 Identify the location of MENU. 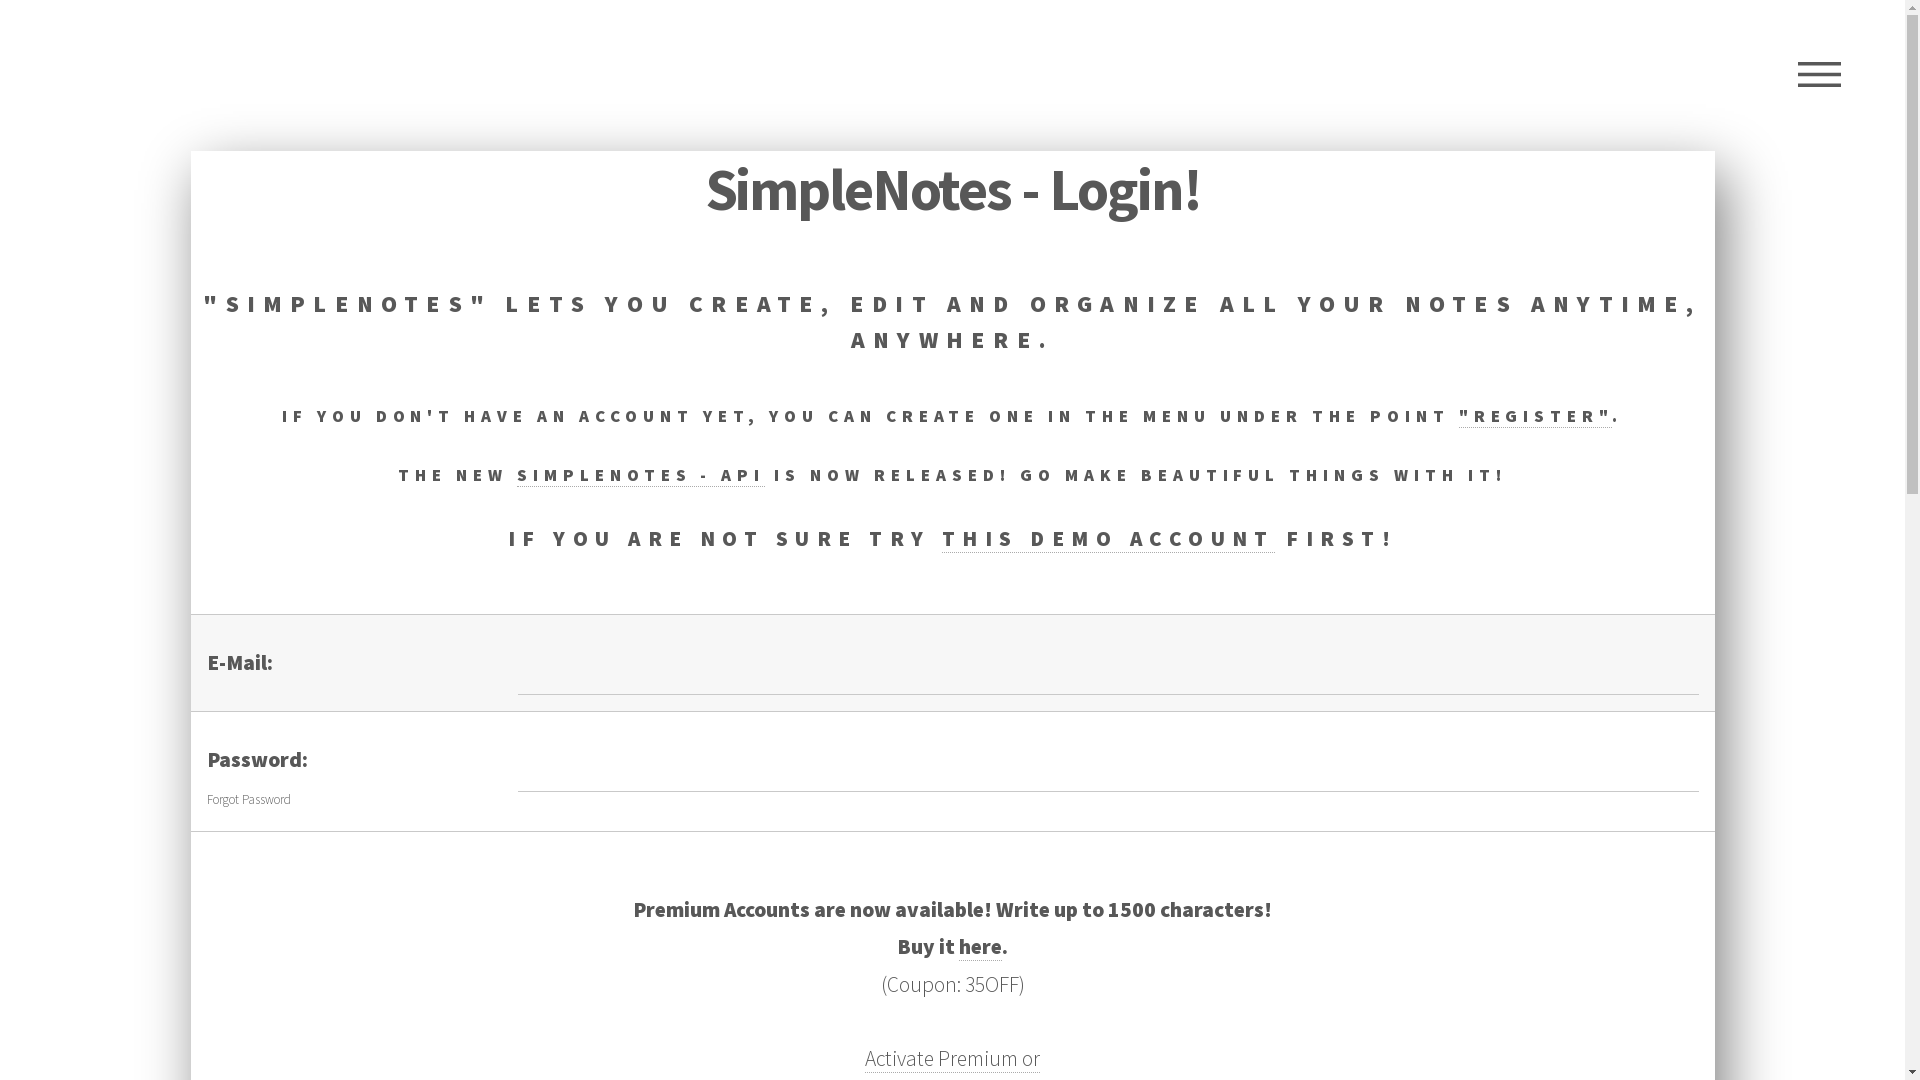
(1820, 75).